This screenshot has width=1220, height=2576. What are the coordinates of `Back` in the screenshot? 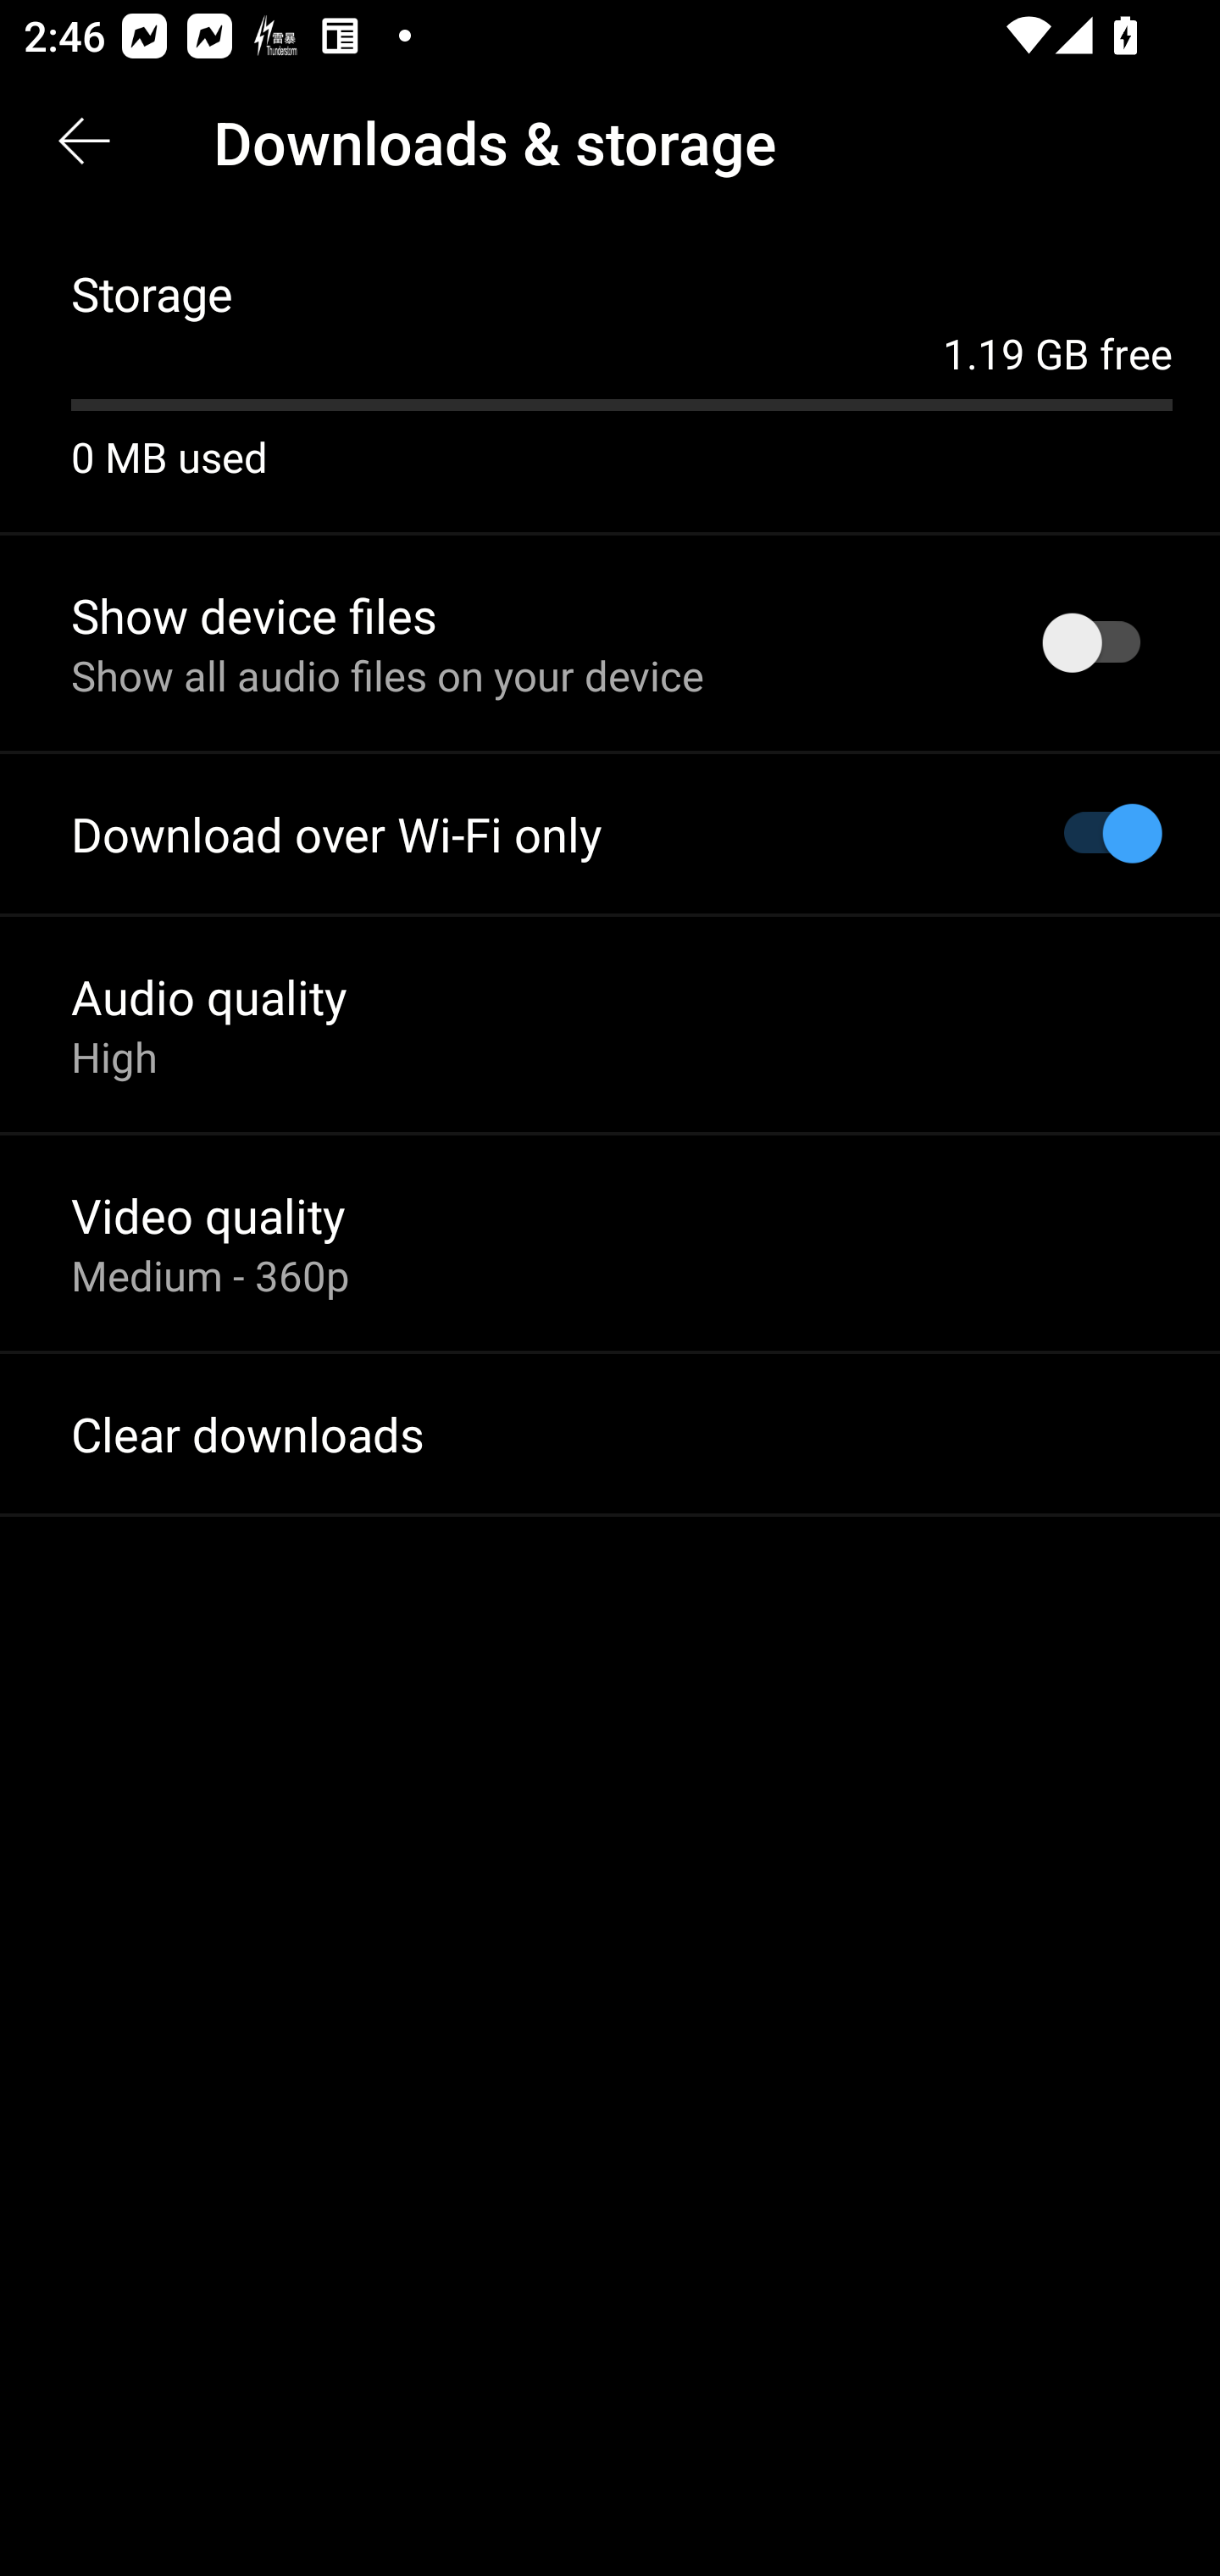 It's located at (83, 142).